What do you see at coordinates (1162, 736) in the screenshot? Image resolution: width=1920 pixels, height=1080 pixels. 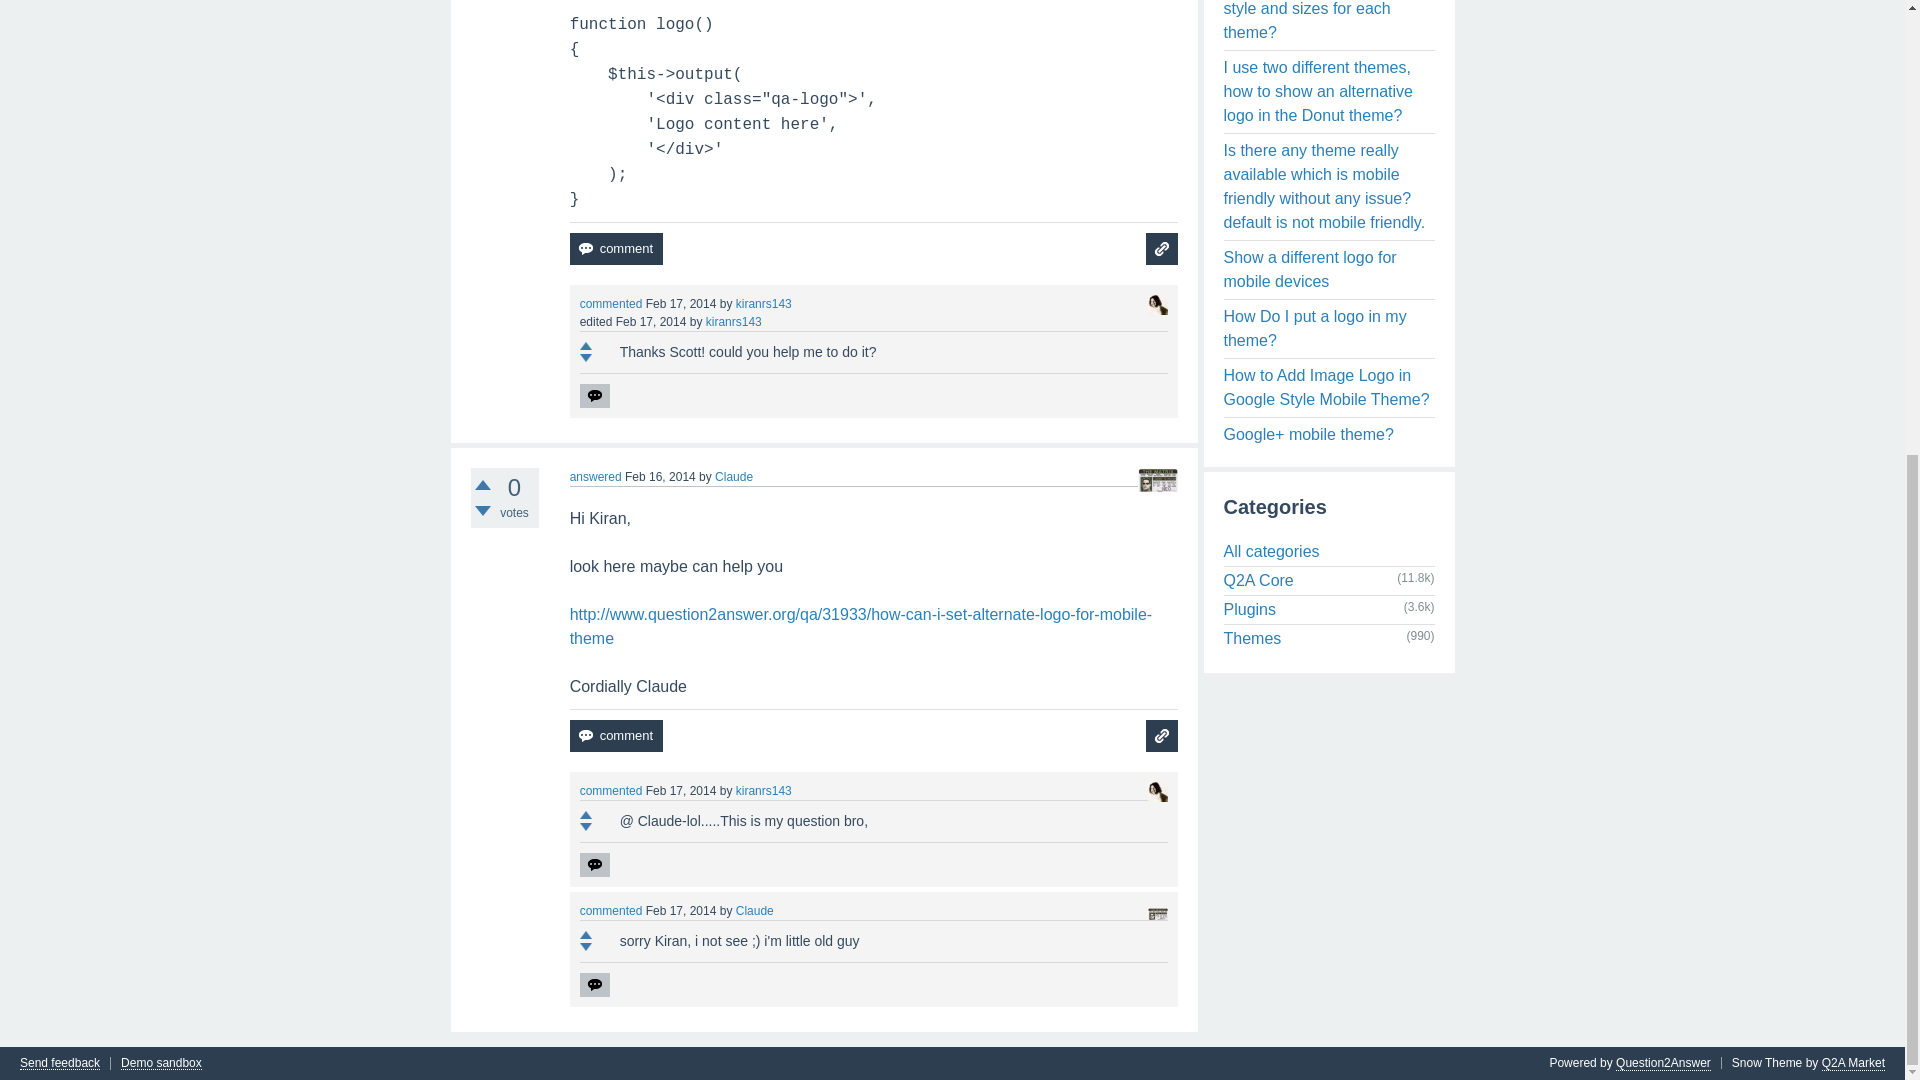 I see `ask related question` at bounding box center [1162, 736].